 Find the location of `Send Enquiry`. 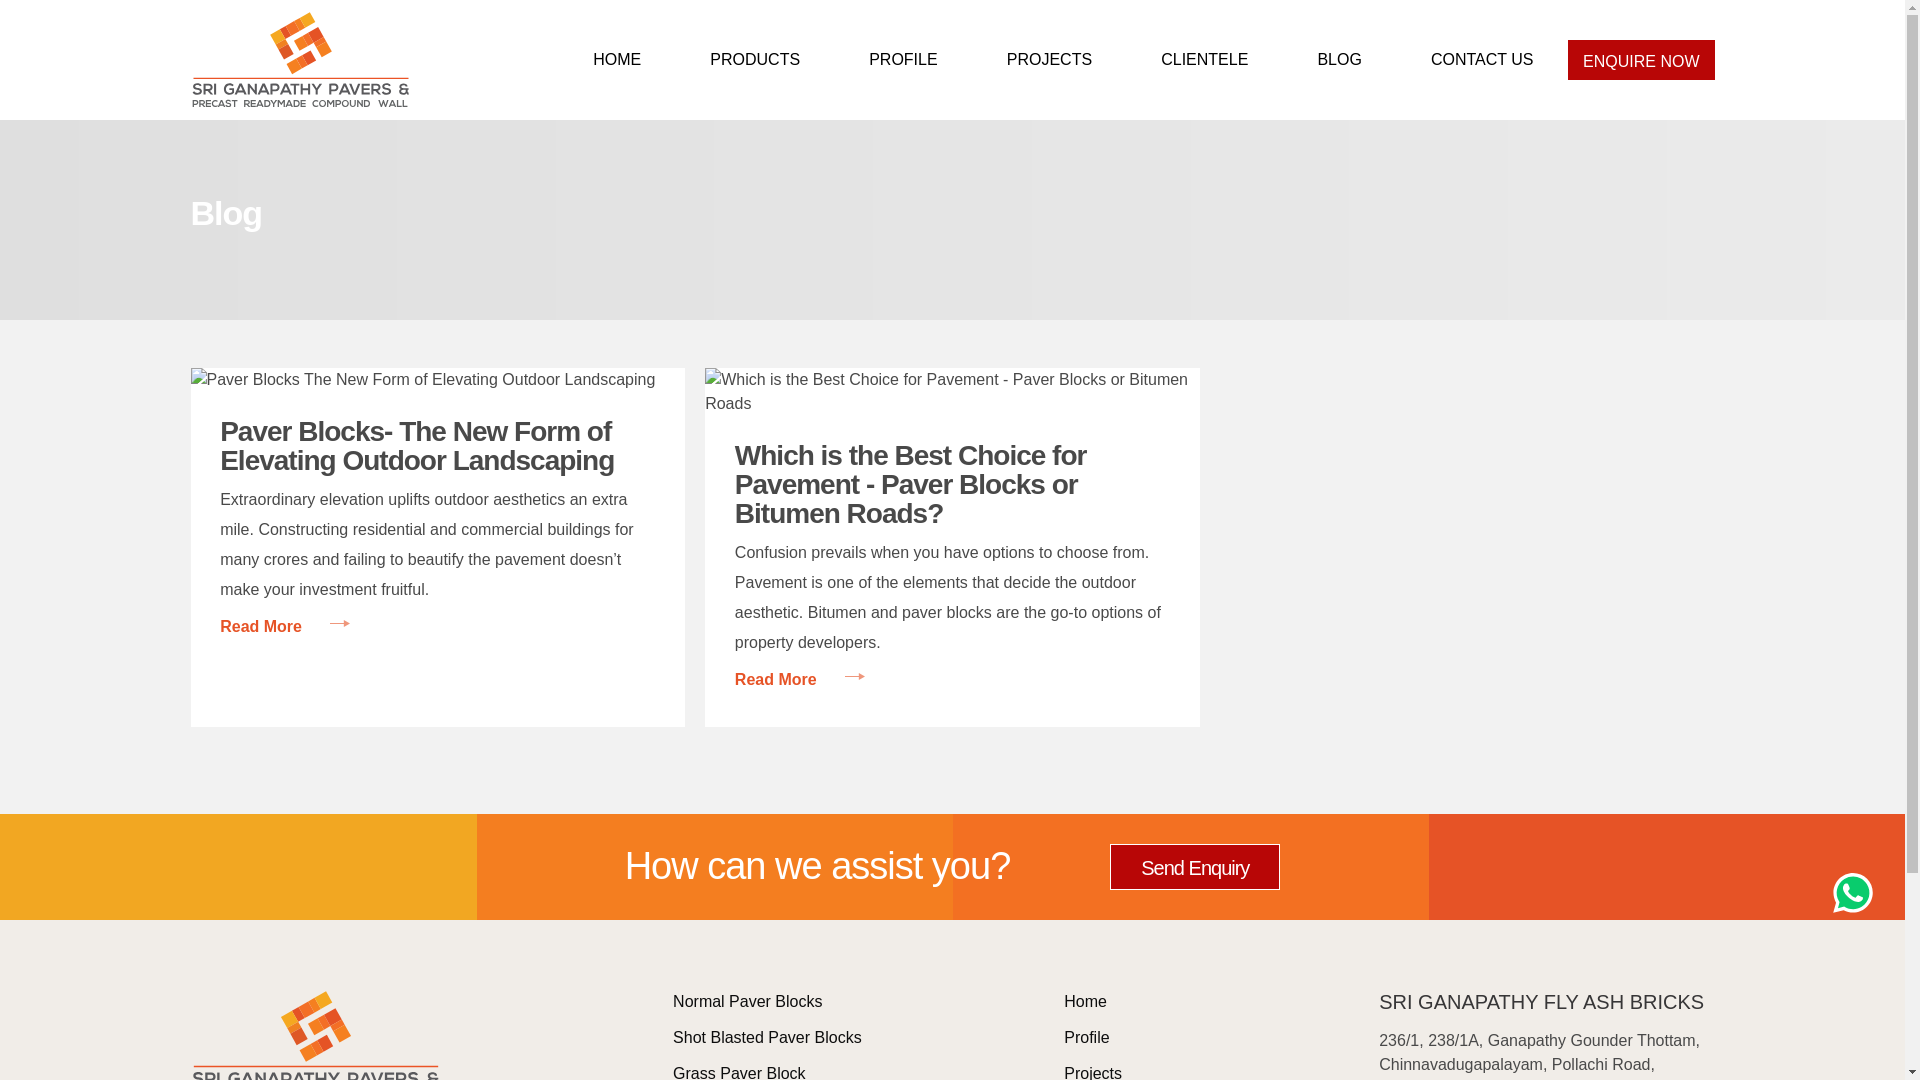

Send Enquiry is located at coordinates (1194, 866).